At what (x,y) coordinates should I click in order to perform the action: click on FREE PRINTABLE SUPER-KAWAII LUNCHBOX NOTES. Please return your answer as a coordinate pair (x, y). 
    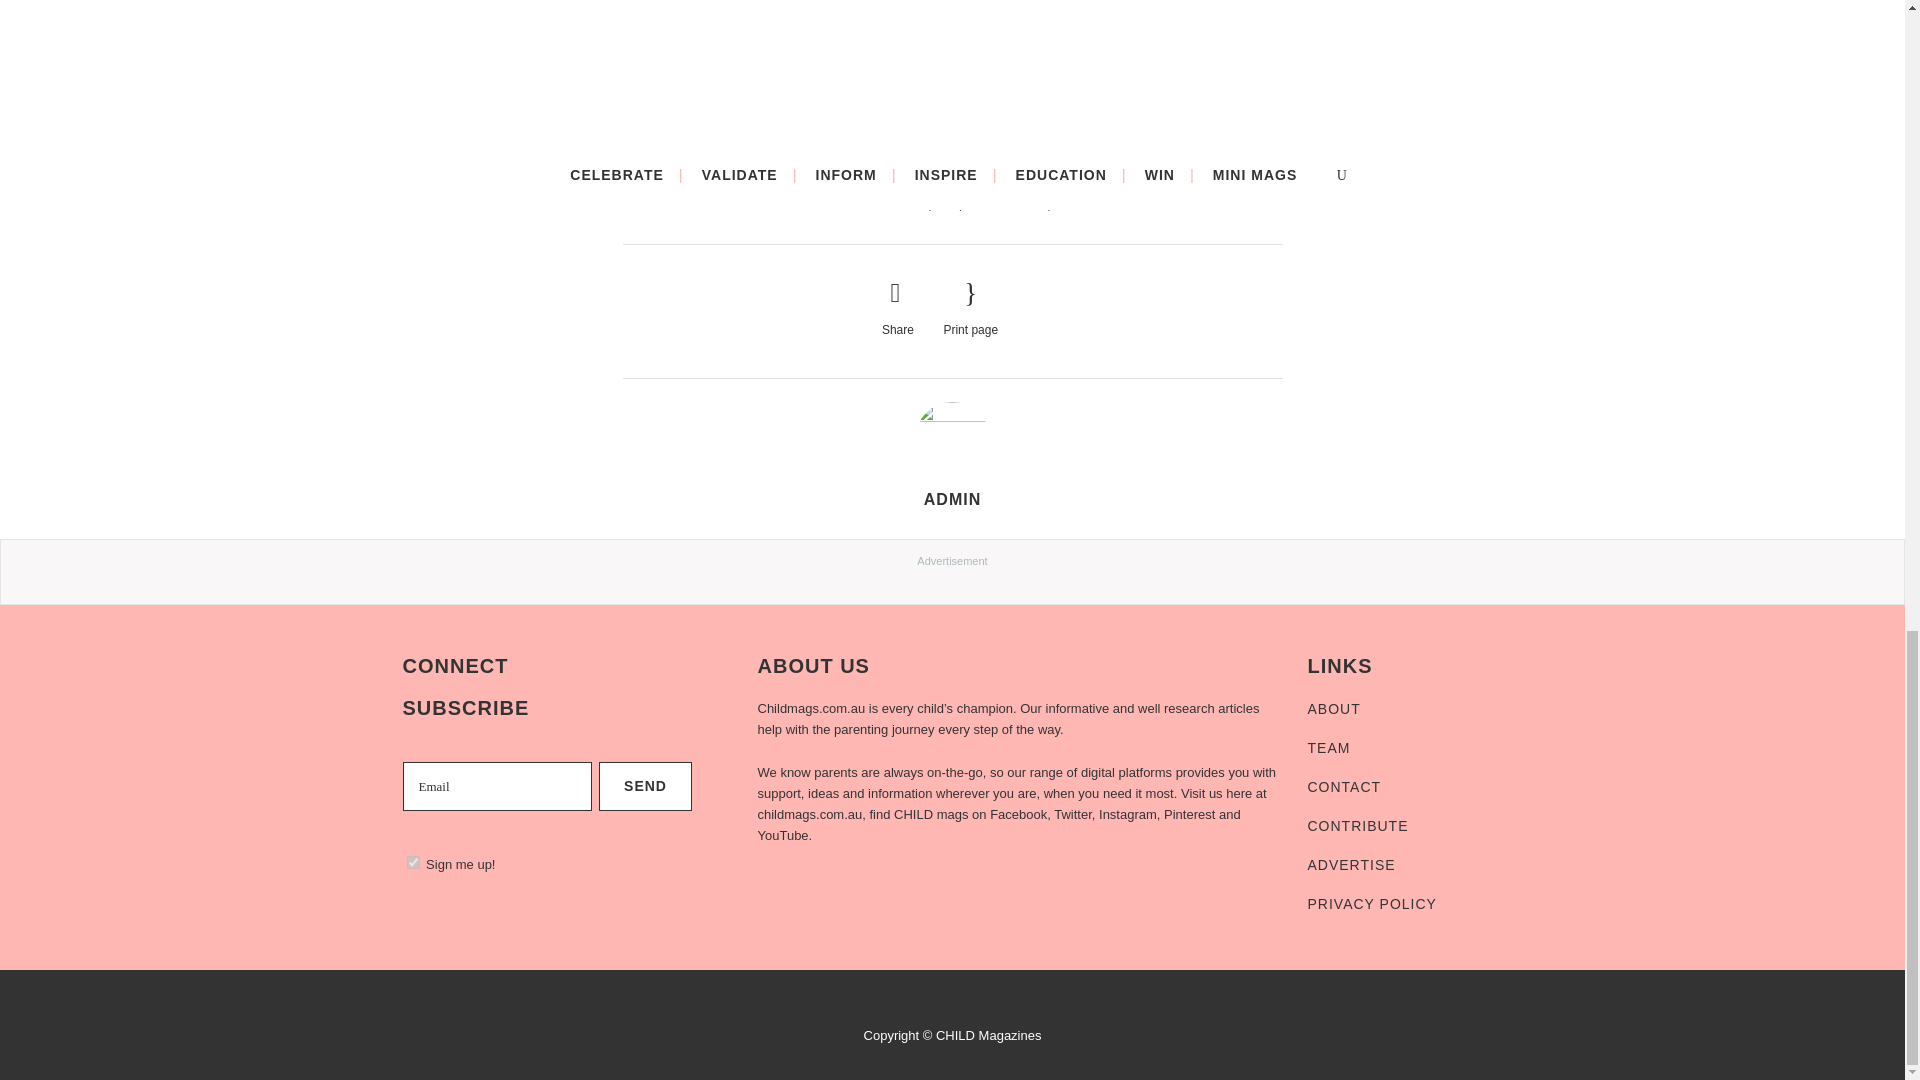
    Looking at the image, I should click on (724, 70).